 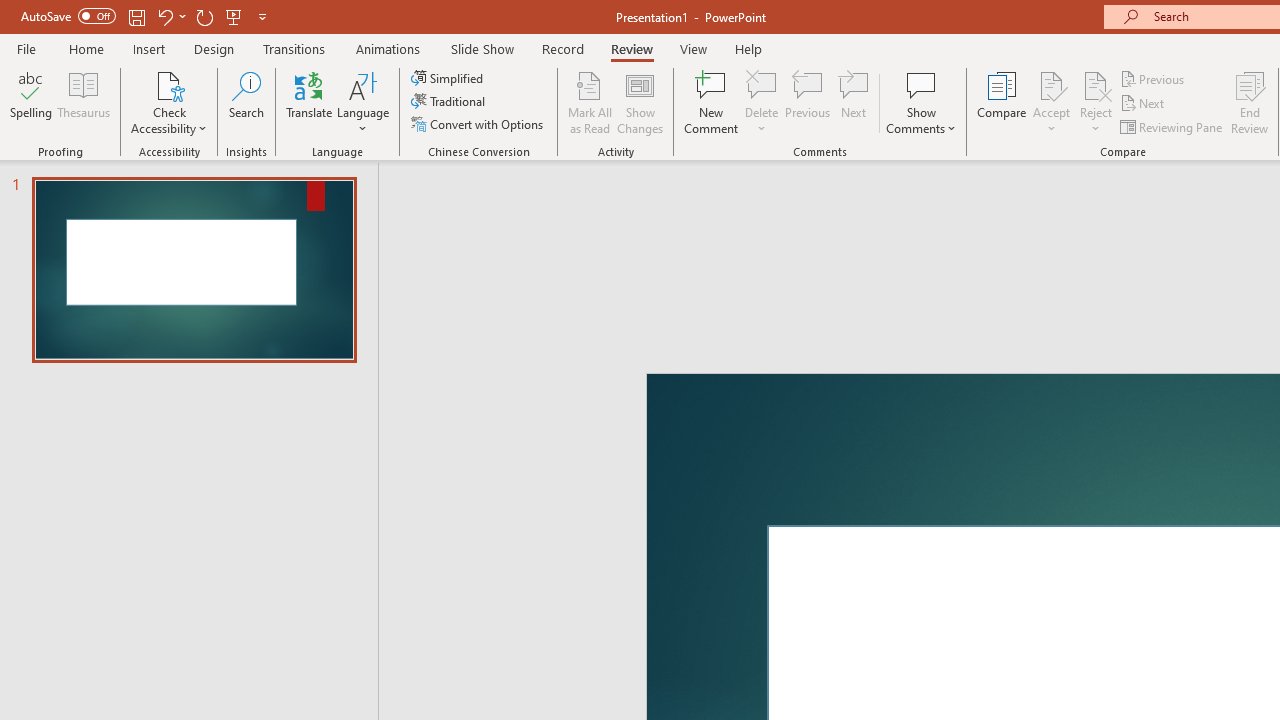 What do you see at coordinates (1051, 84) in the screenshot?
I see `Accept Change` at bounding box center [1051, 84].